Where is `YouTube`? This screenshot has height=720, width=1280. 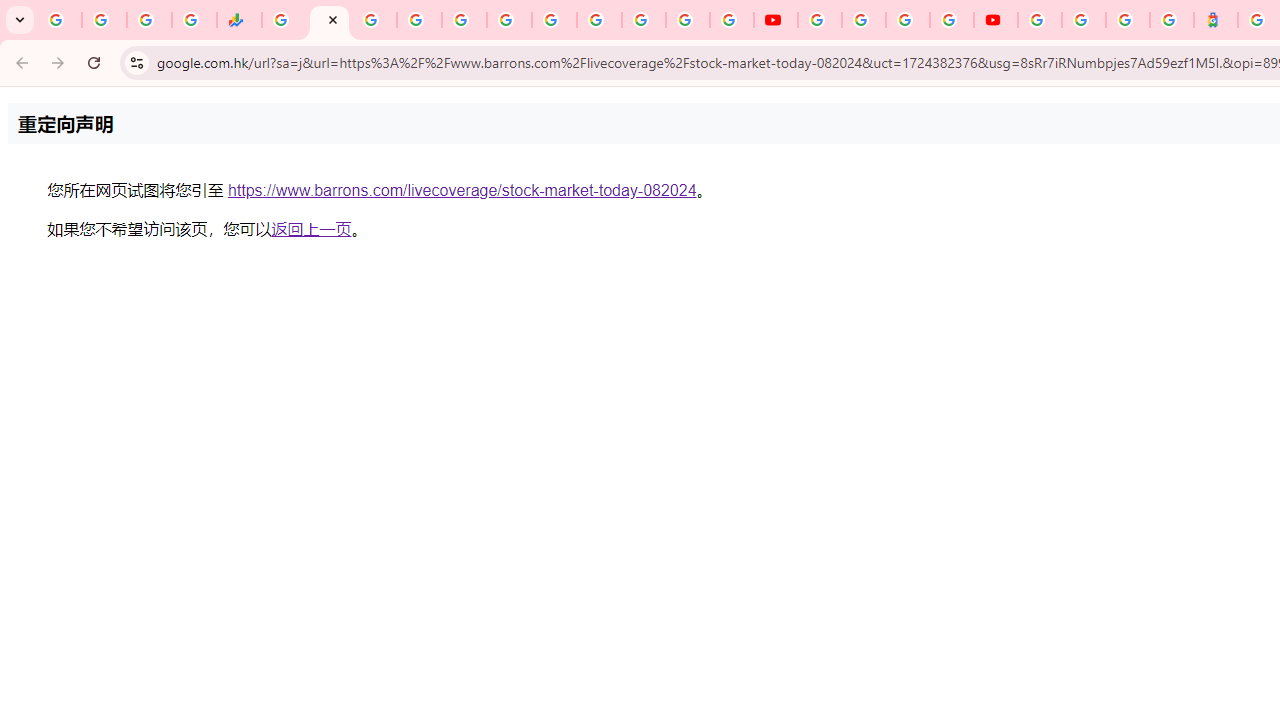 YouTube is located at coordinates (600, 20).